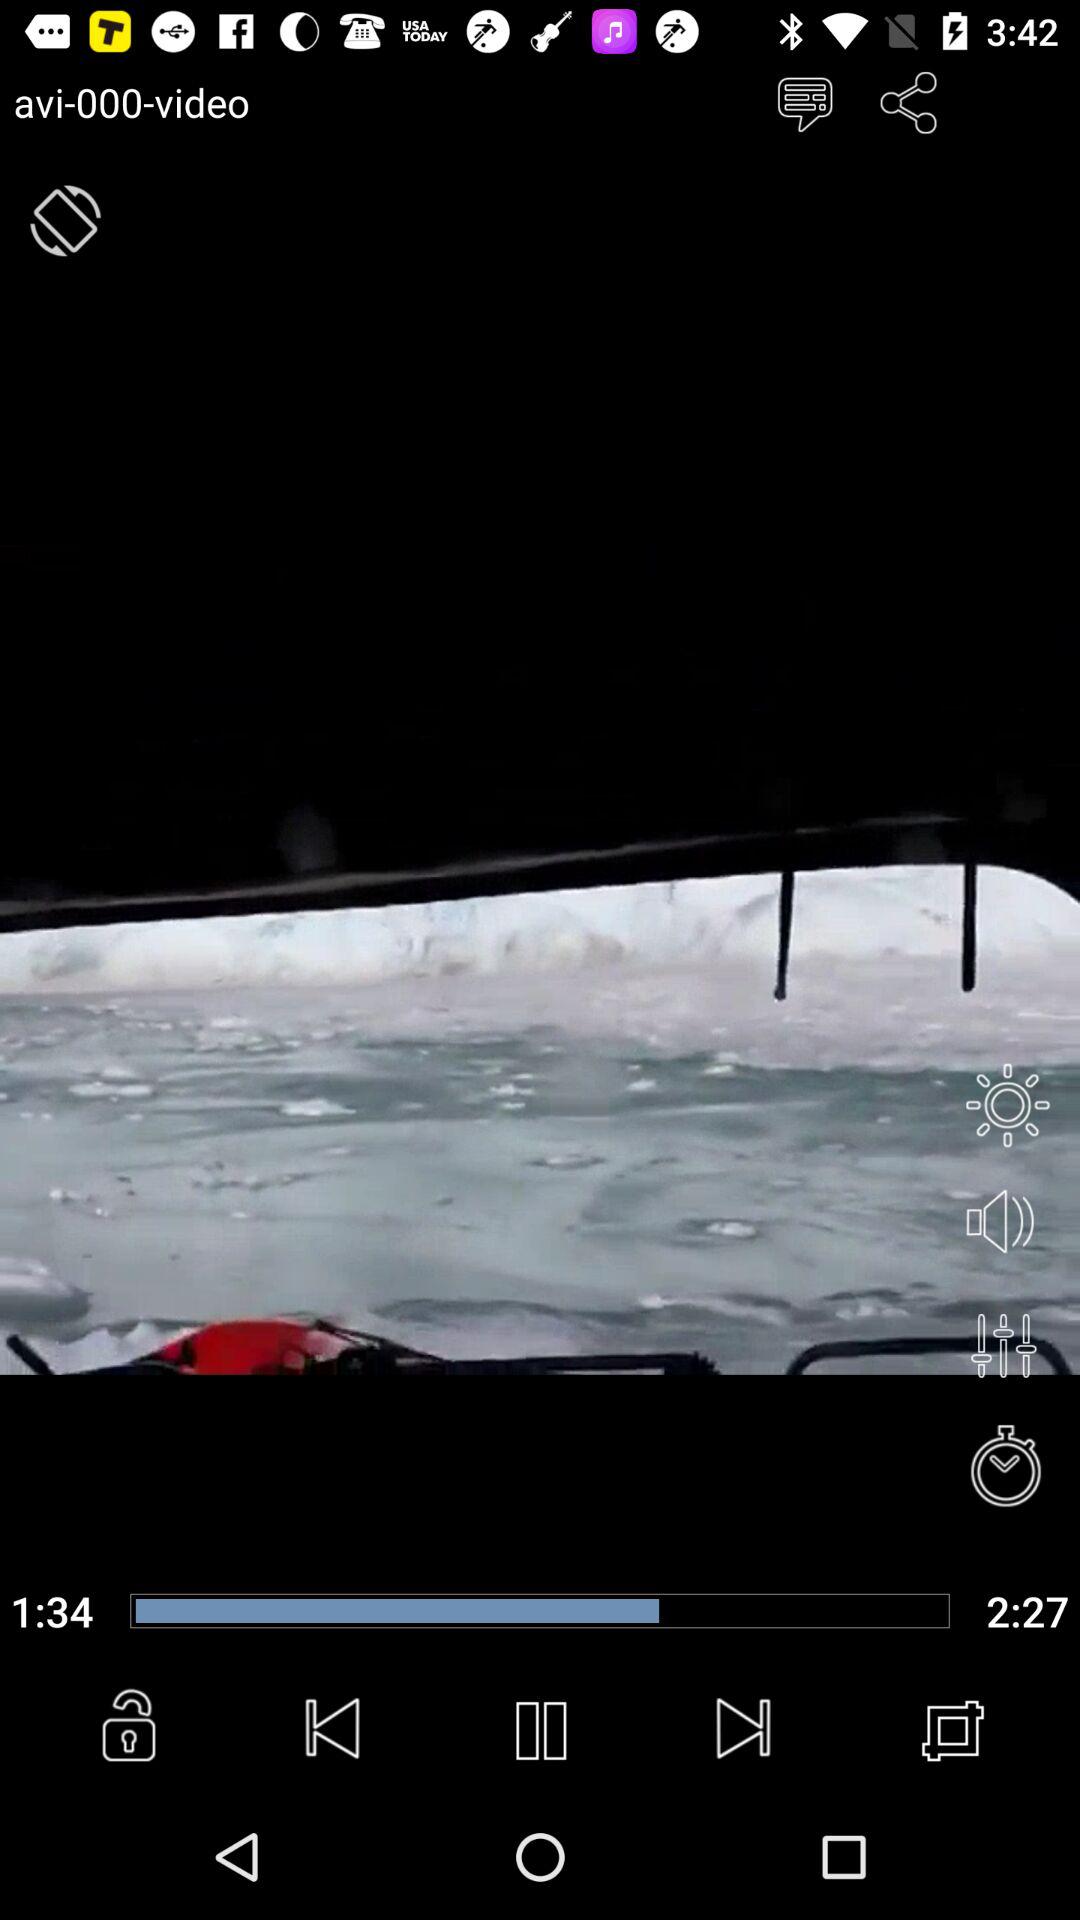 Image resolution: width=1080 pixels, height=1920 pixels. I want to click on click on button below volume button, so click(1004, 1346).